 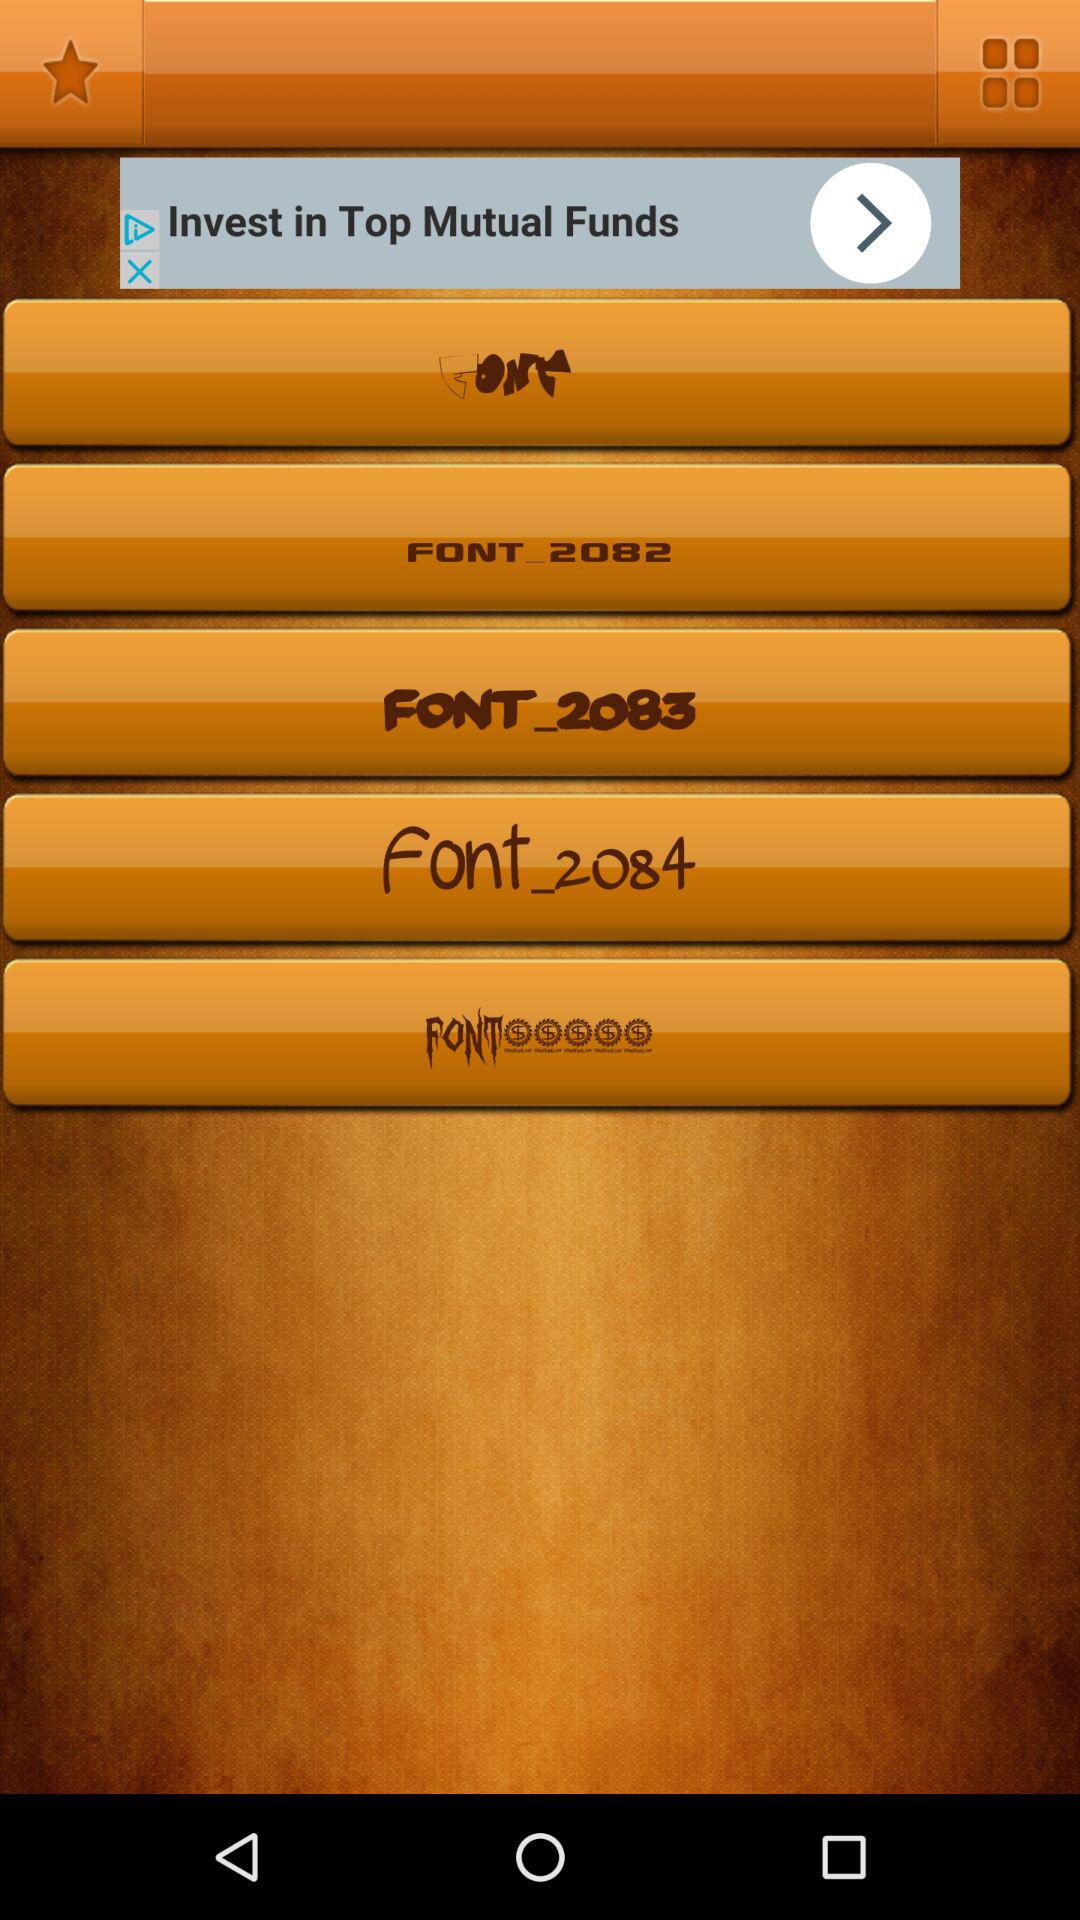 What do you see at coordinates (1008, 72) in the screenshot?
I see `go to menu` at bounding box center [1008, 72].